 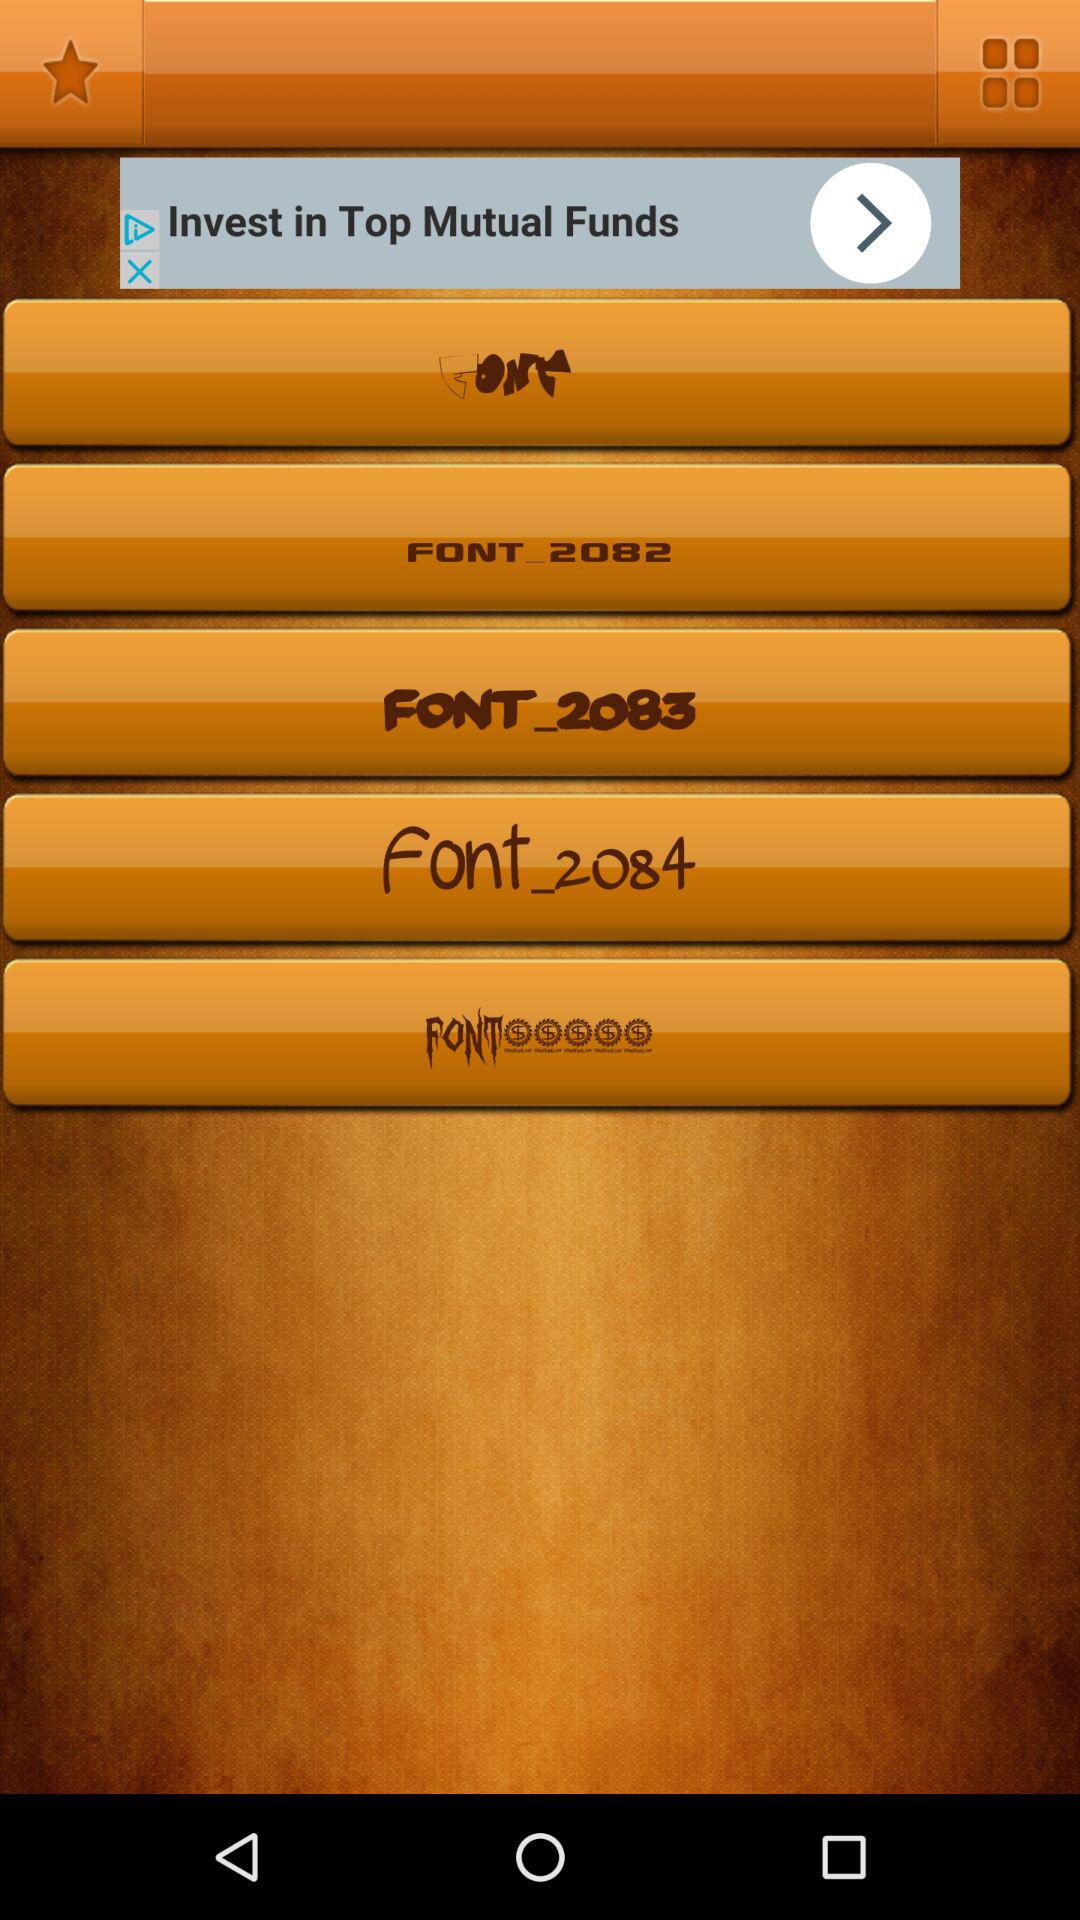 What do you see at coordinates (1008, 72) in the screenshot?
I see `go to menu` at bounding box center [1008, 72].